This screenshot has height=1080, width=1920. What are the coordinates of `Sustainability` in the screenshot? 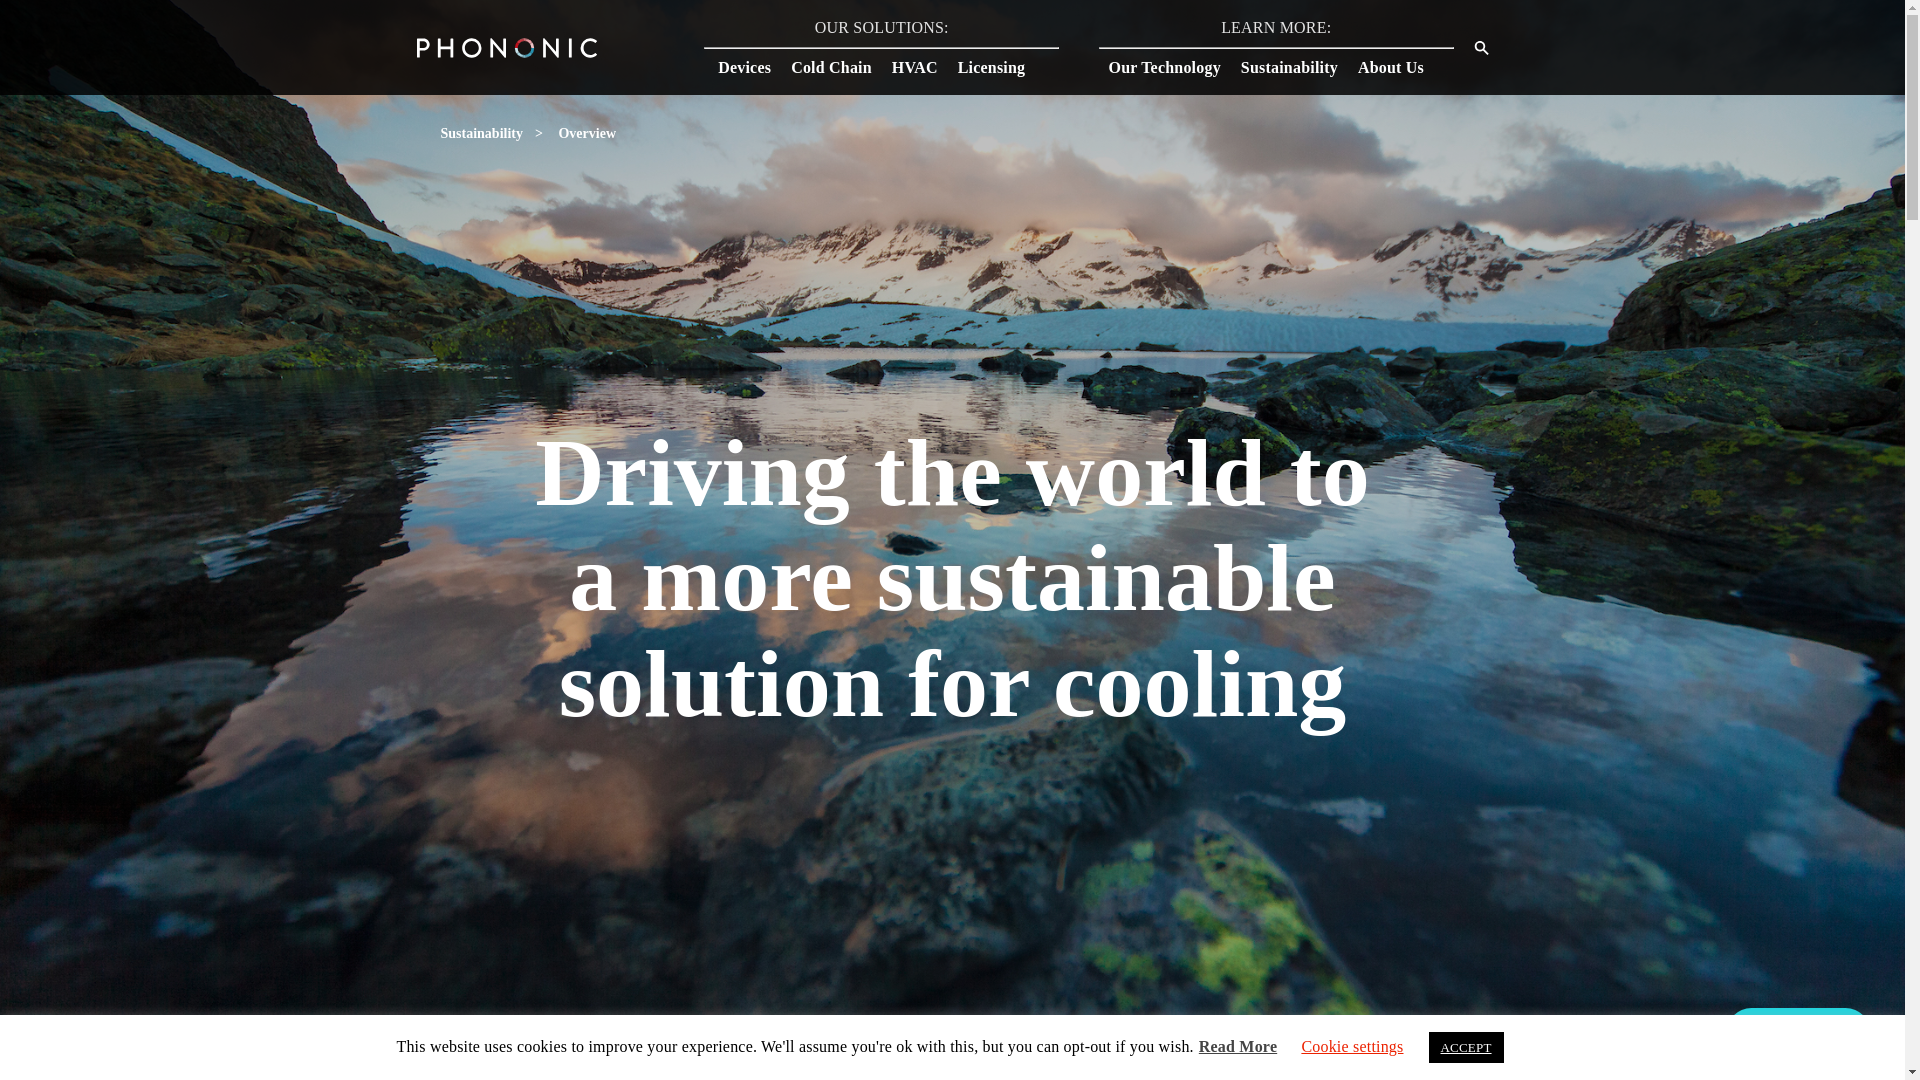 It's located at (1298, 66).